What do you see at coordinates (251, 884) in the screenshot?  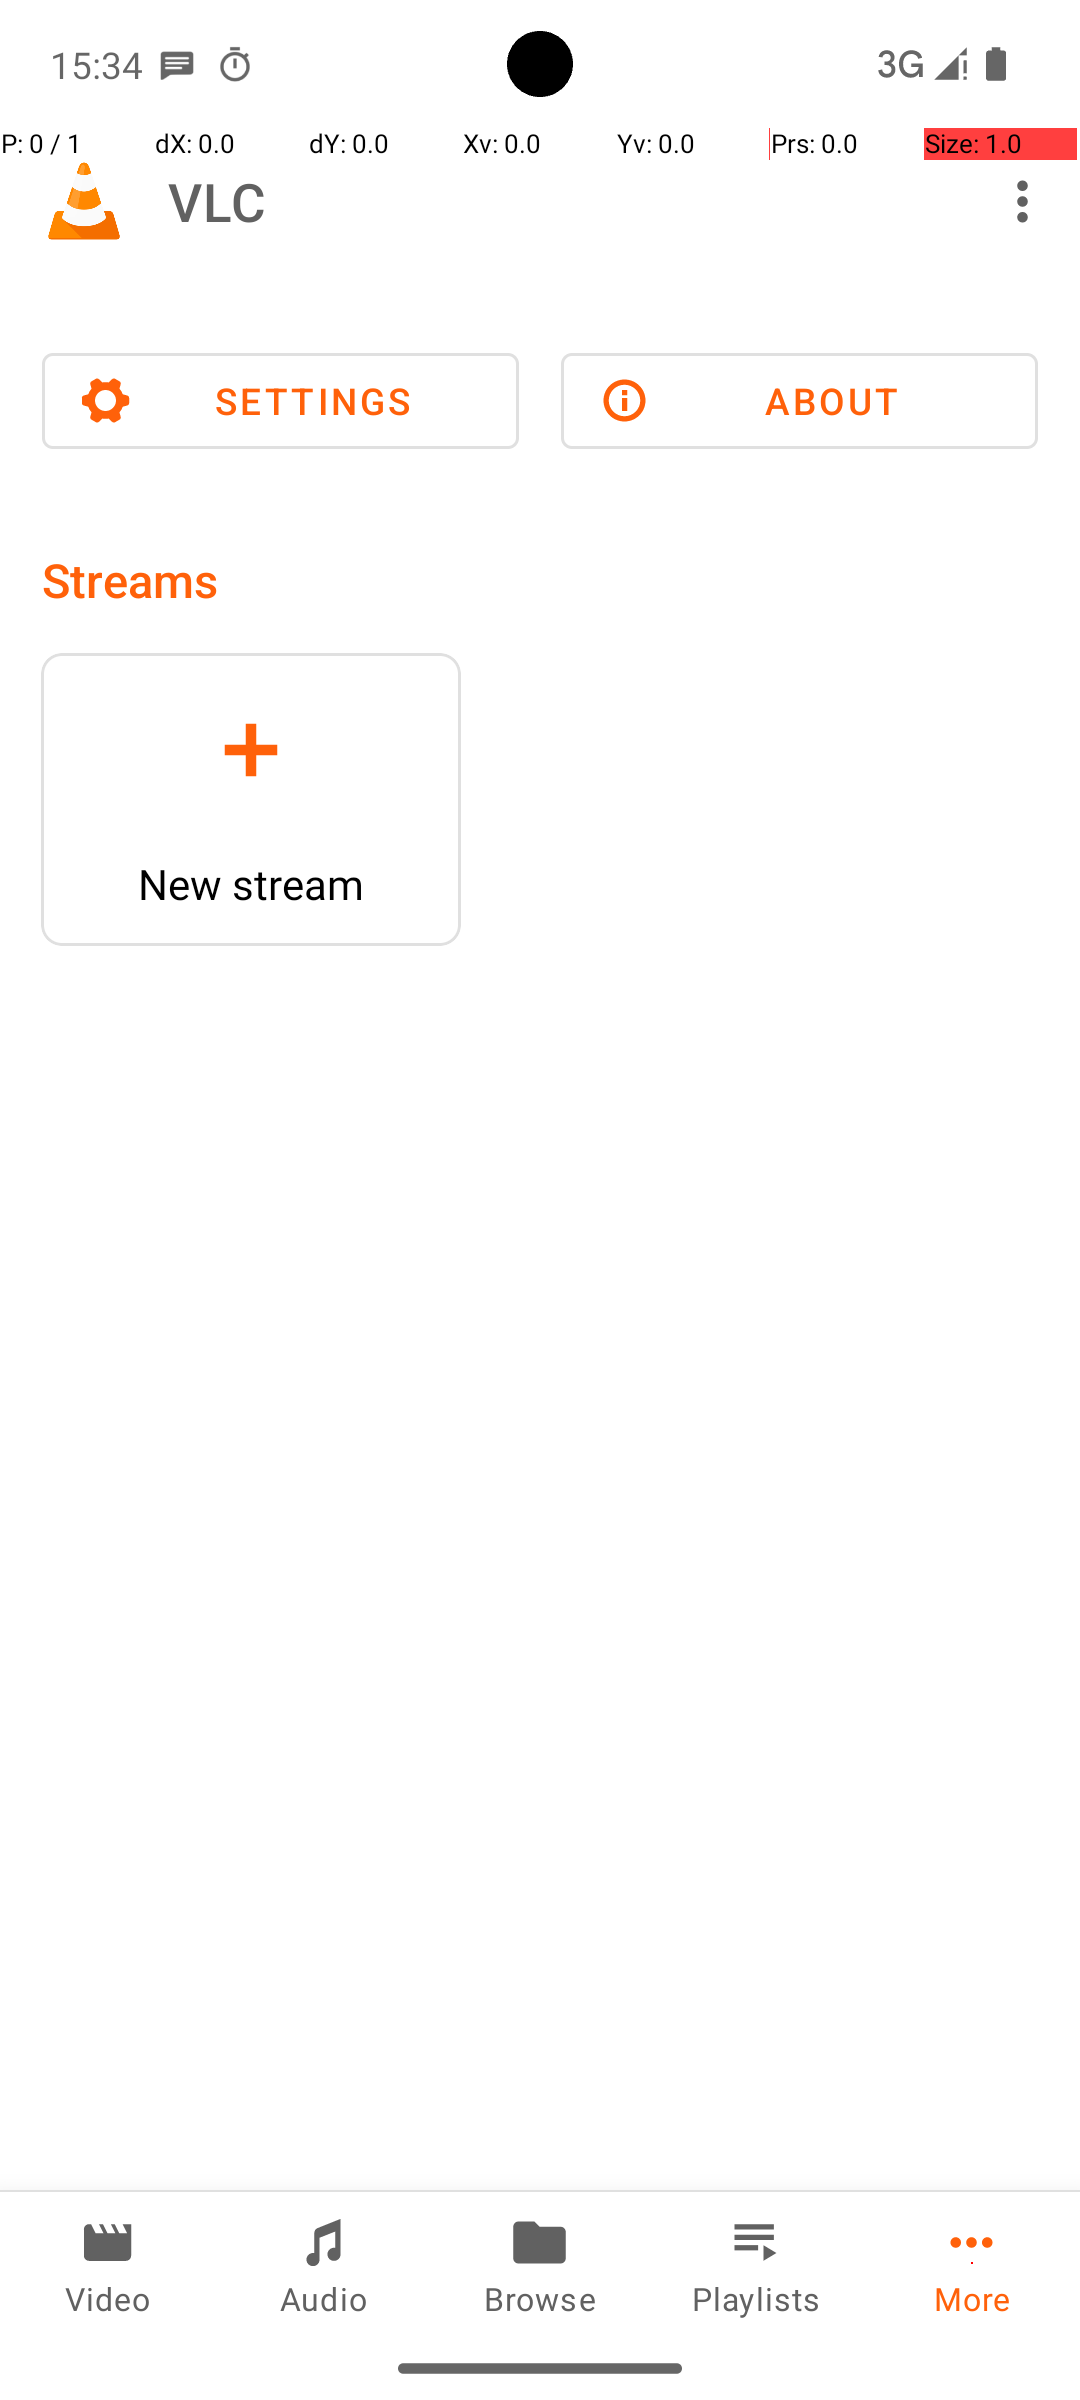 I see `New stream` at bounding box center [251, 884].